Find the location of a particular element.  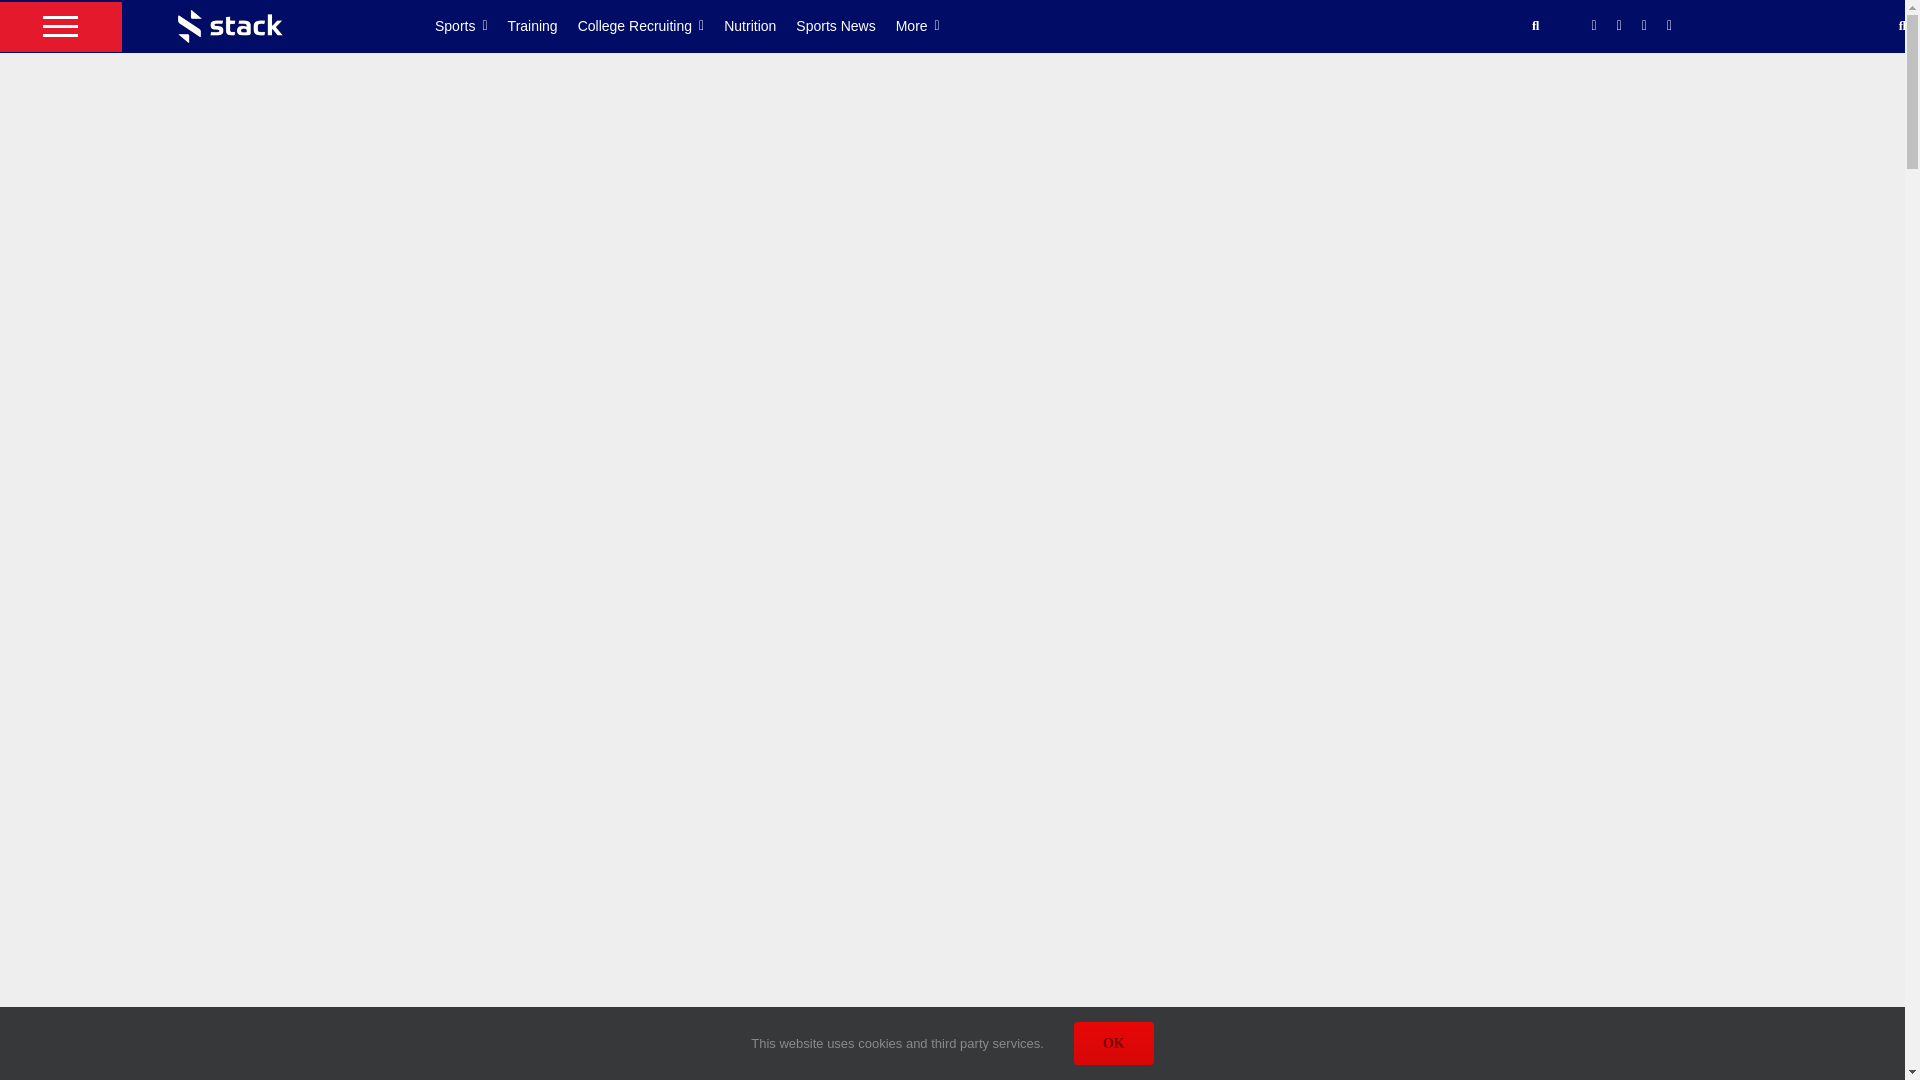

More is located at coordinates (928, 26).